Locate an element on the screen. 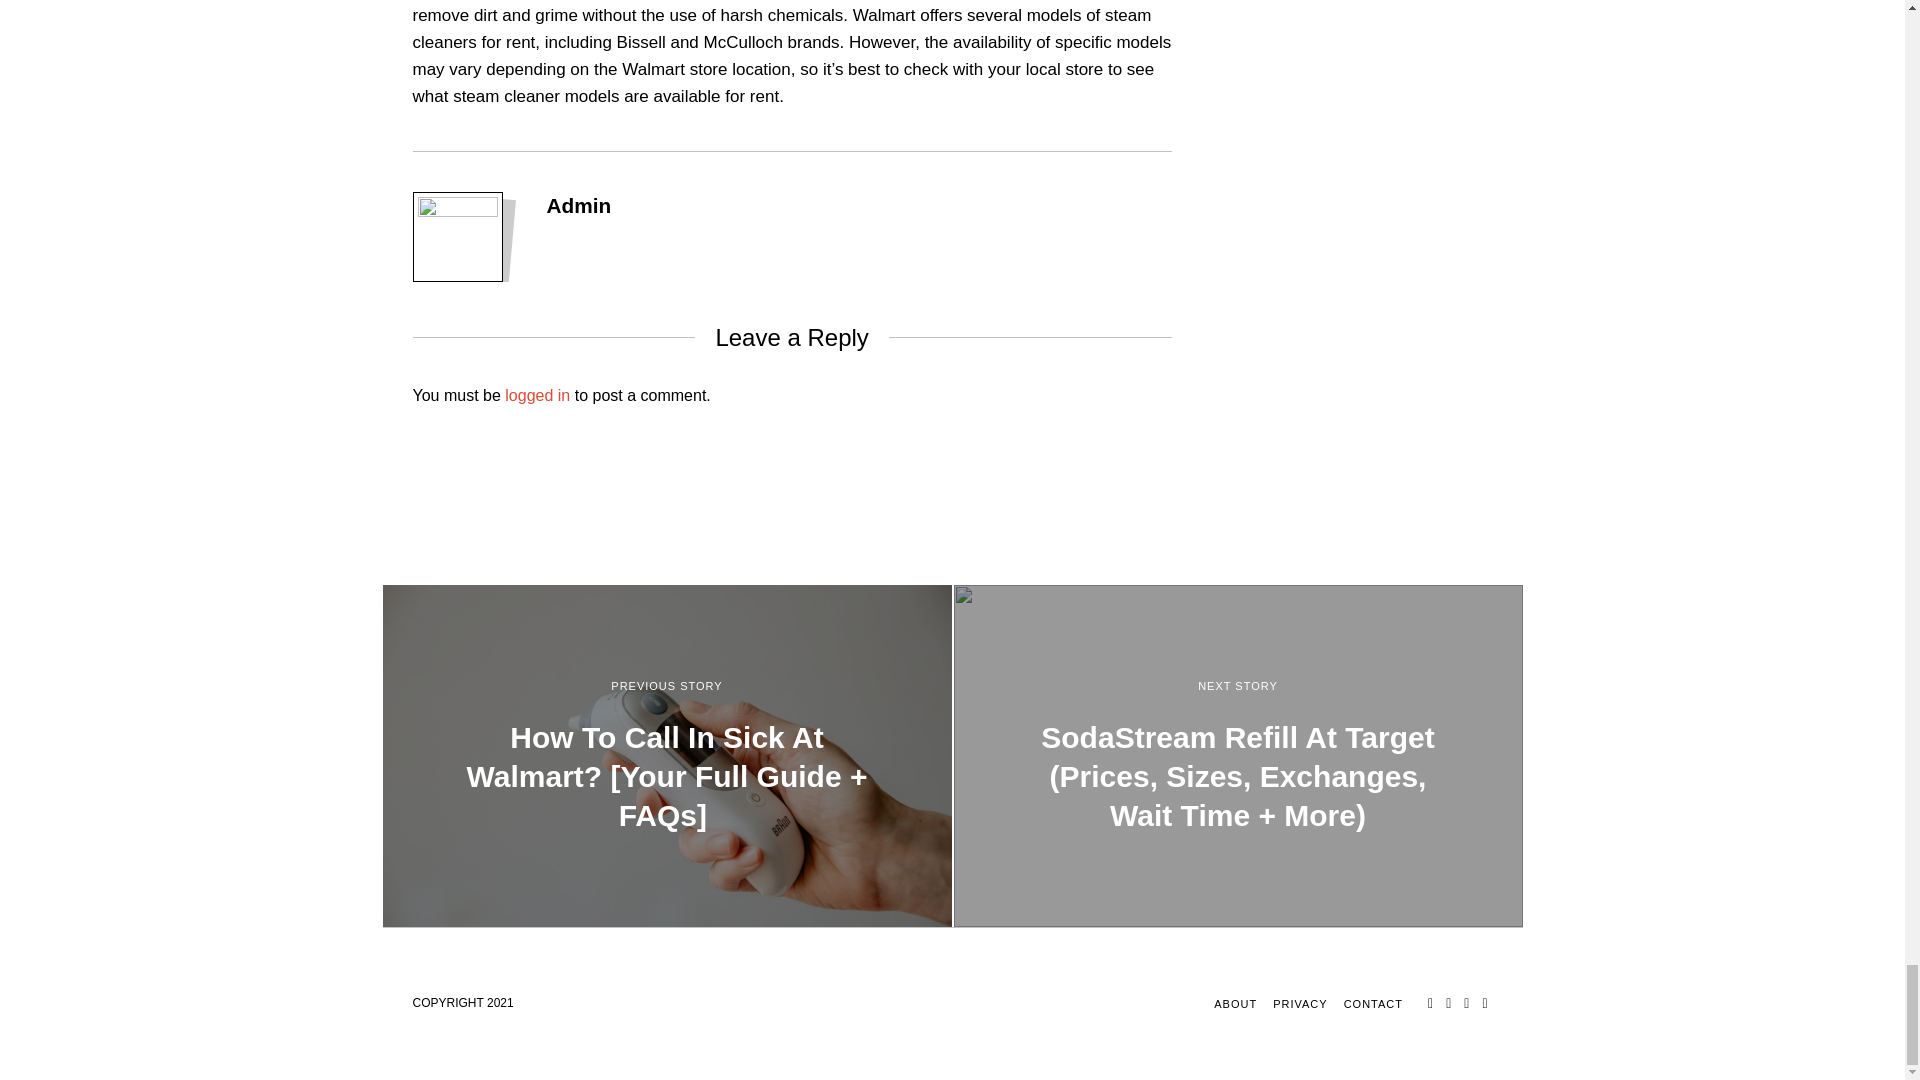 Image resolution: width=1920 pixels, height=1080 pixels. Facebook is located at coordinates (1430, 1004).